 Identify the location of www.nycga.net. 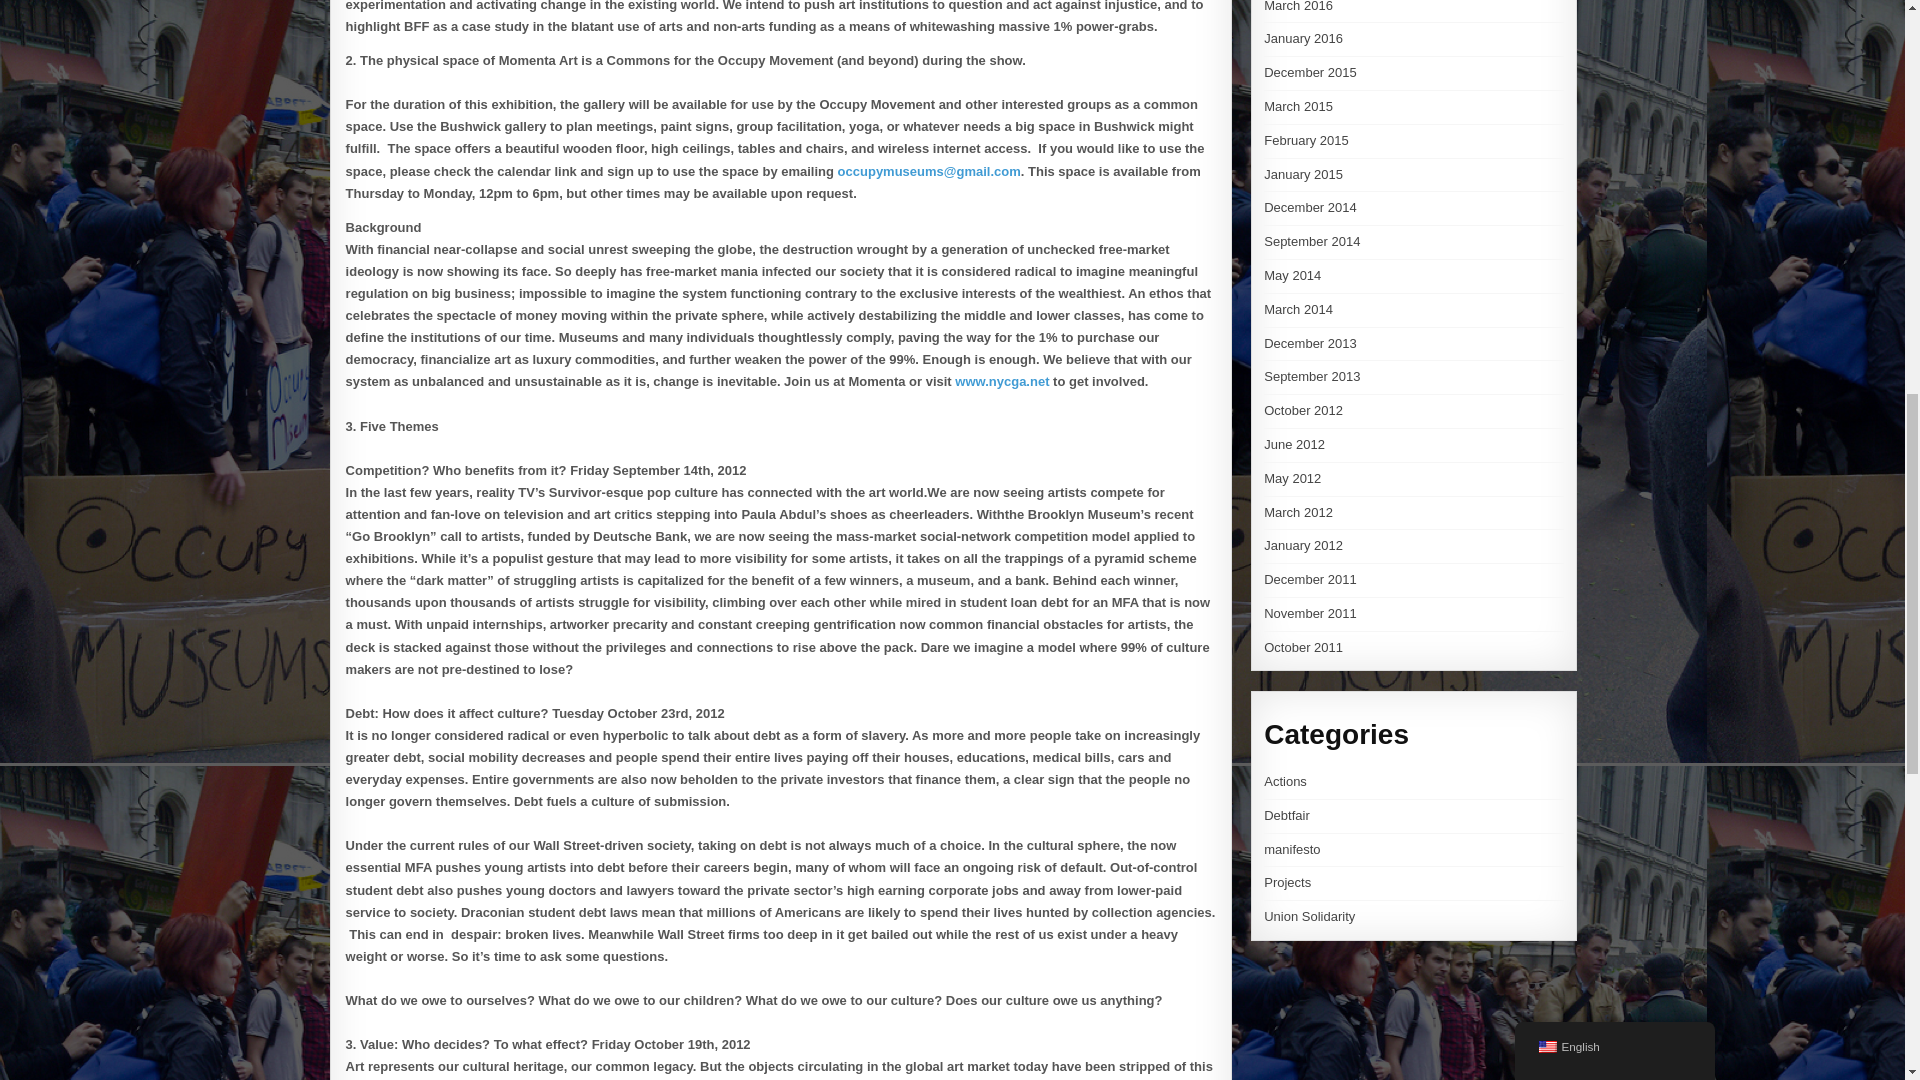
(1001, 380).